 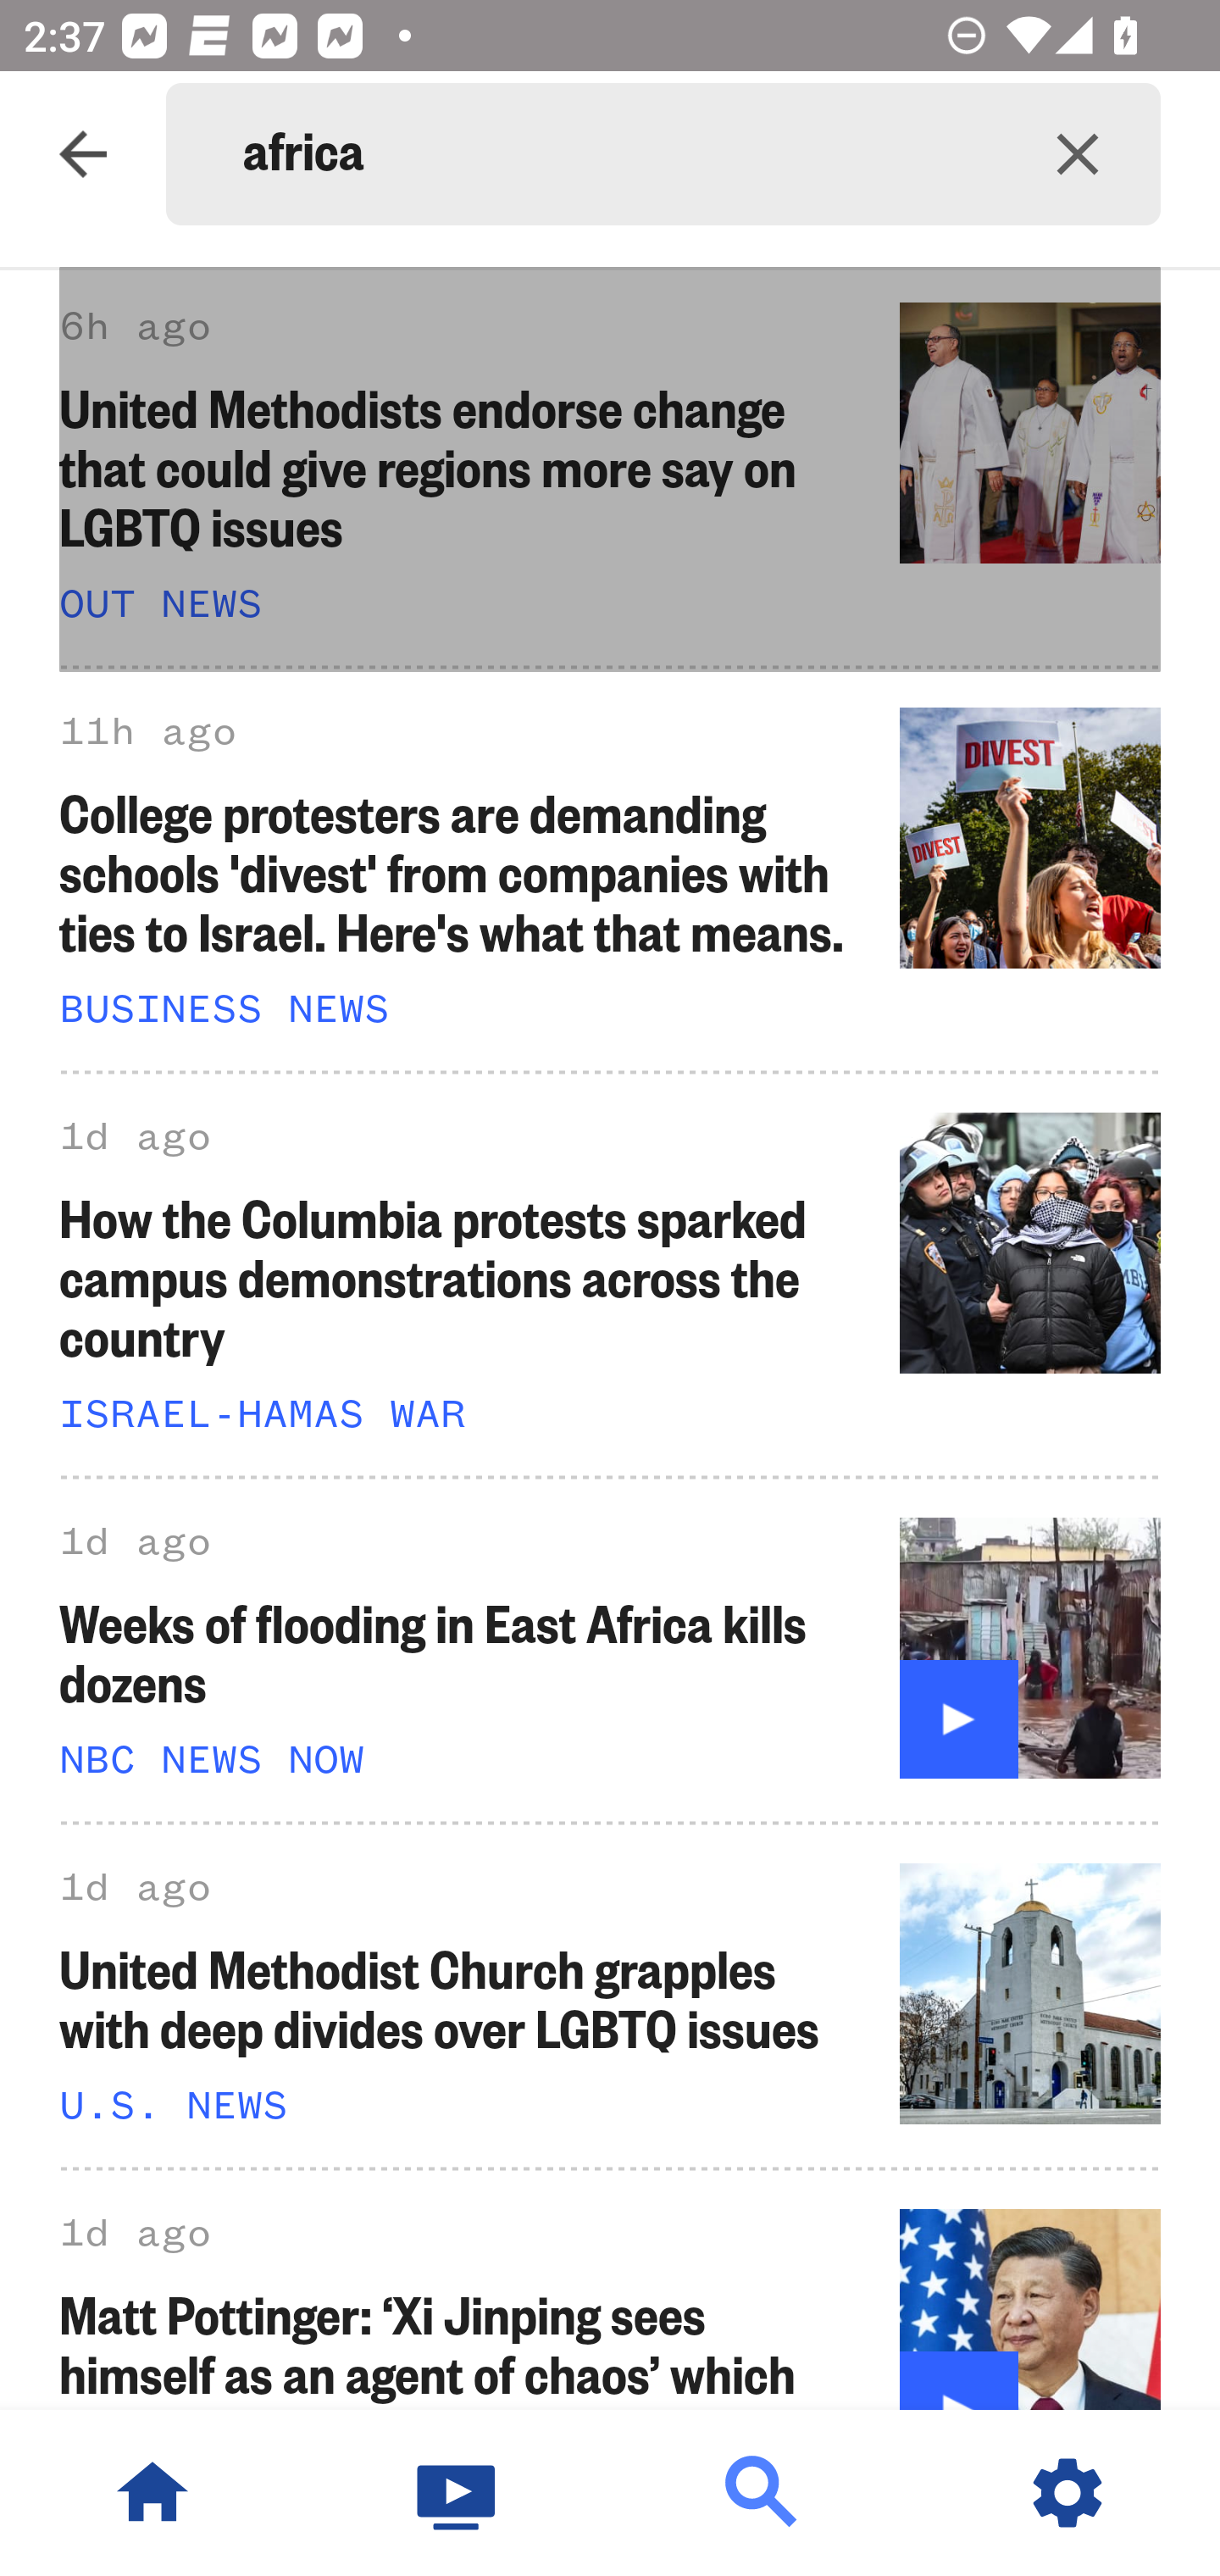 What do you see at coordinates (1078, 154) in the screenshot?
I see `Clear query` at bounding box center [1078, 154].